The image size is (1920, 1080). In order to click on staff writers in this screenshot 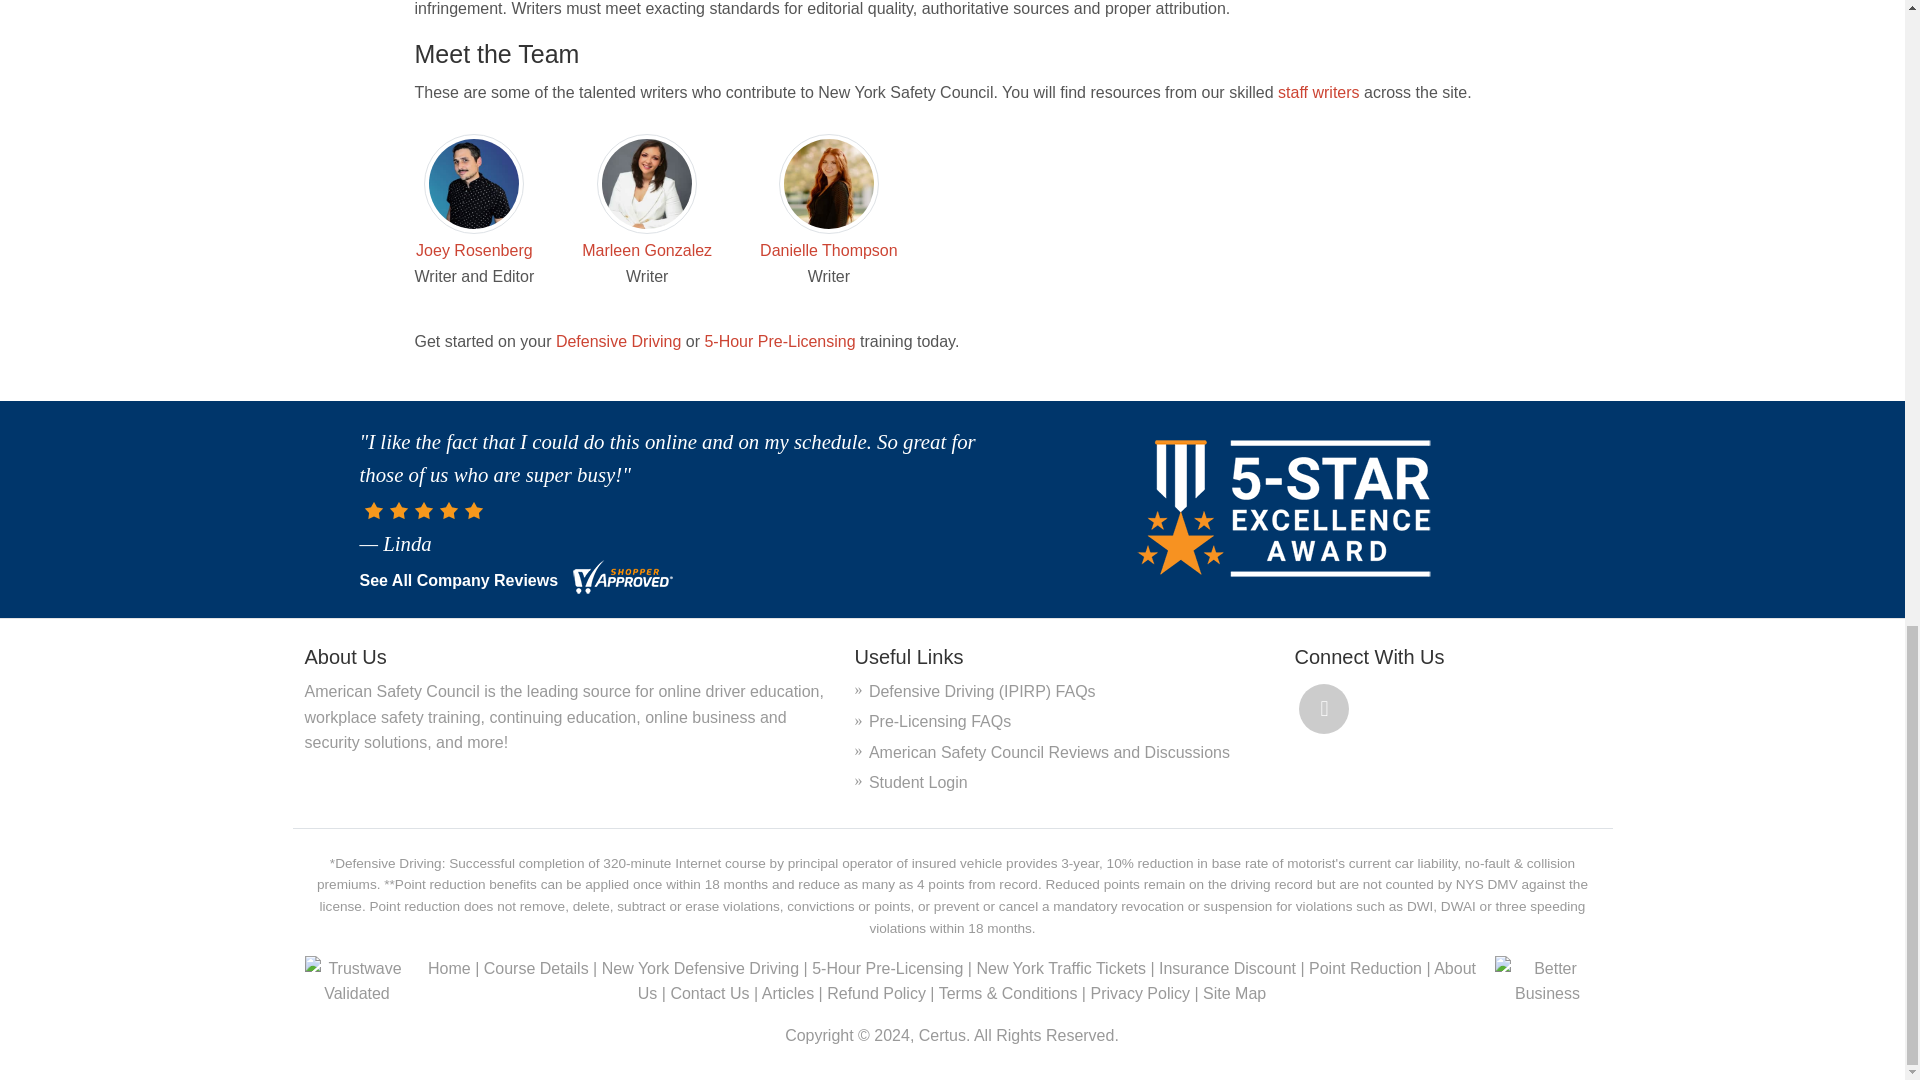, I will do `click(1318, 92)`.